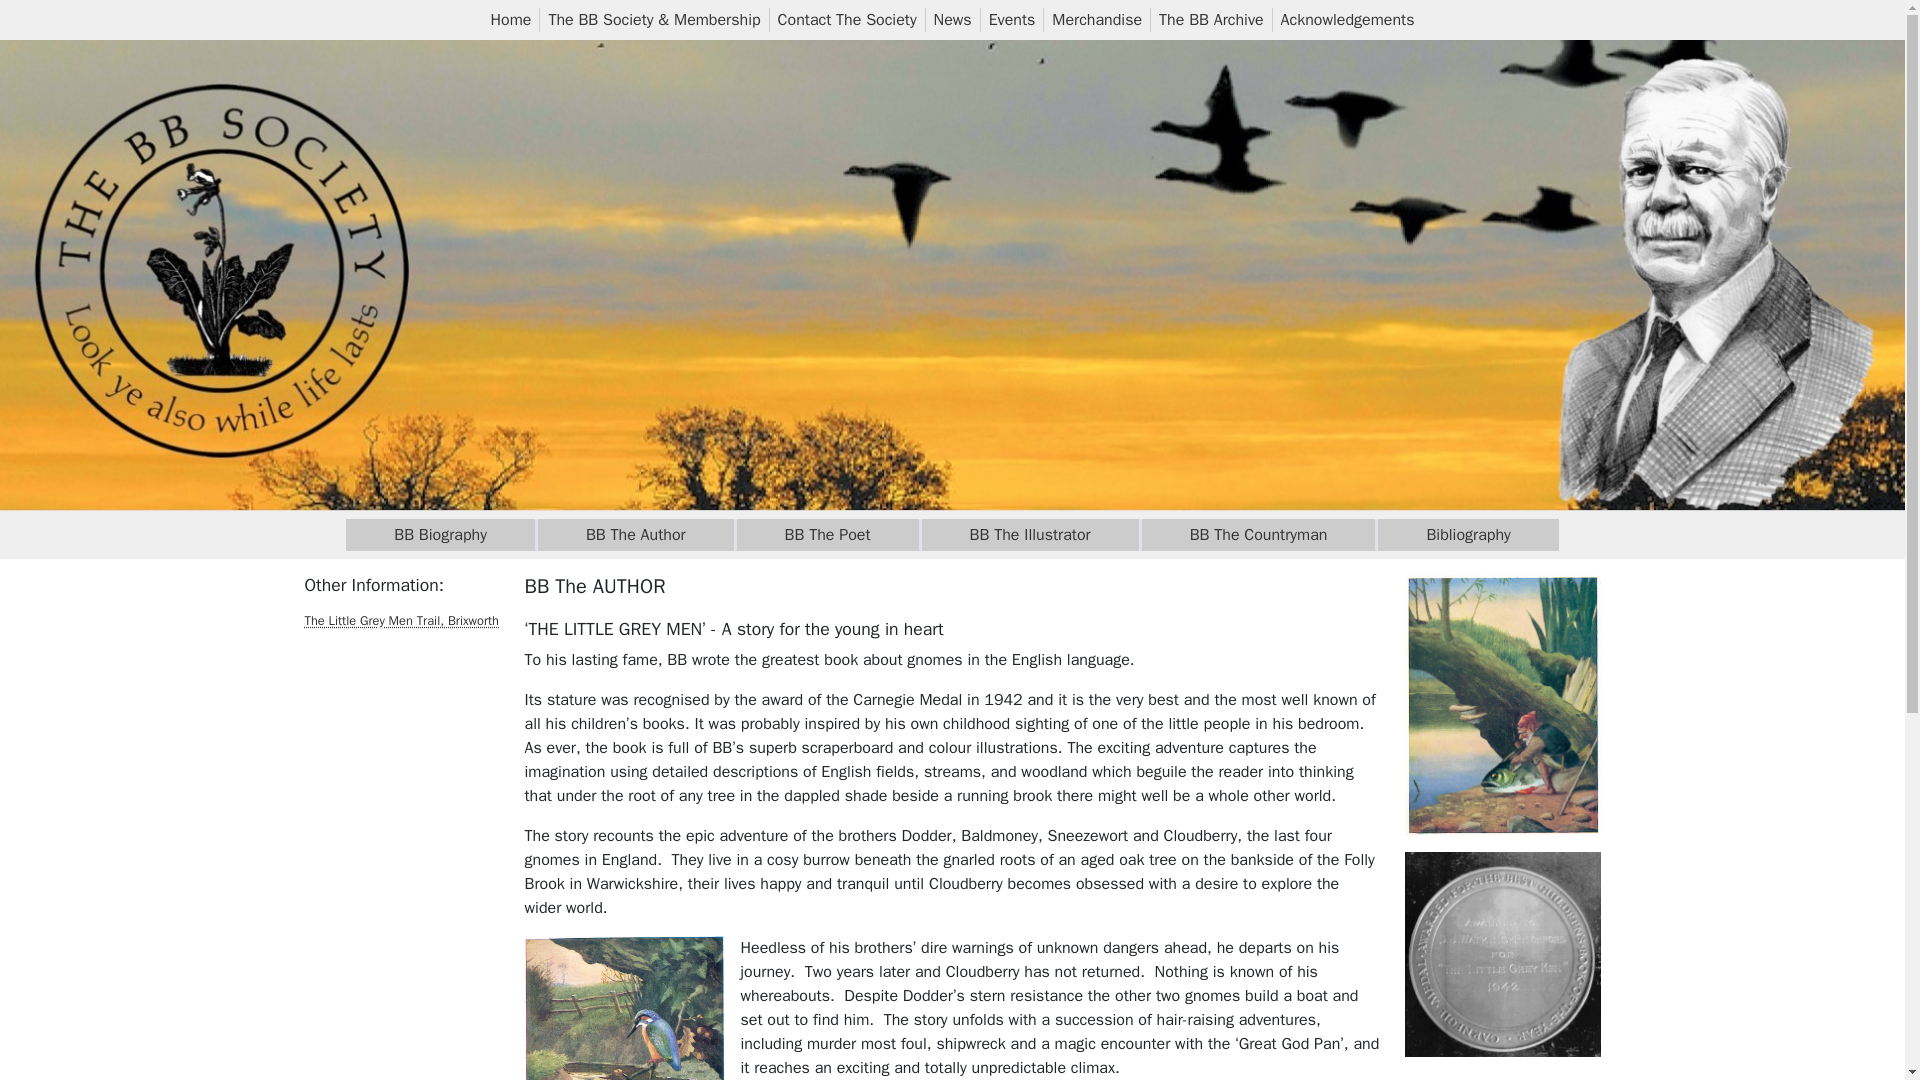 The image size is (1920, 1080). I want to click on Bibliography, so click(1468, 534).